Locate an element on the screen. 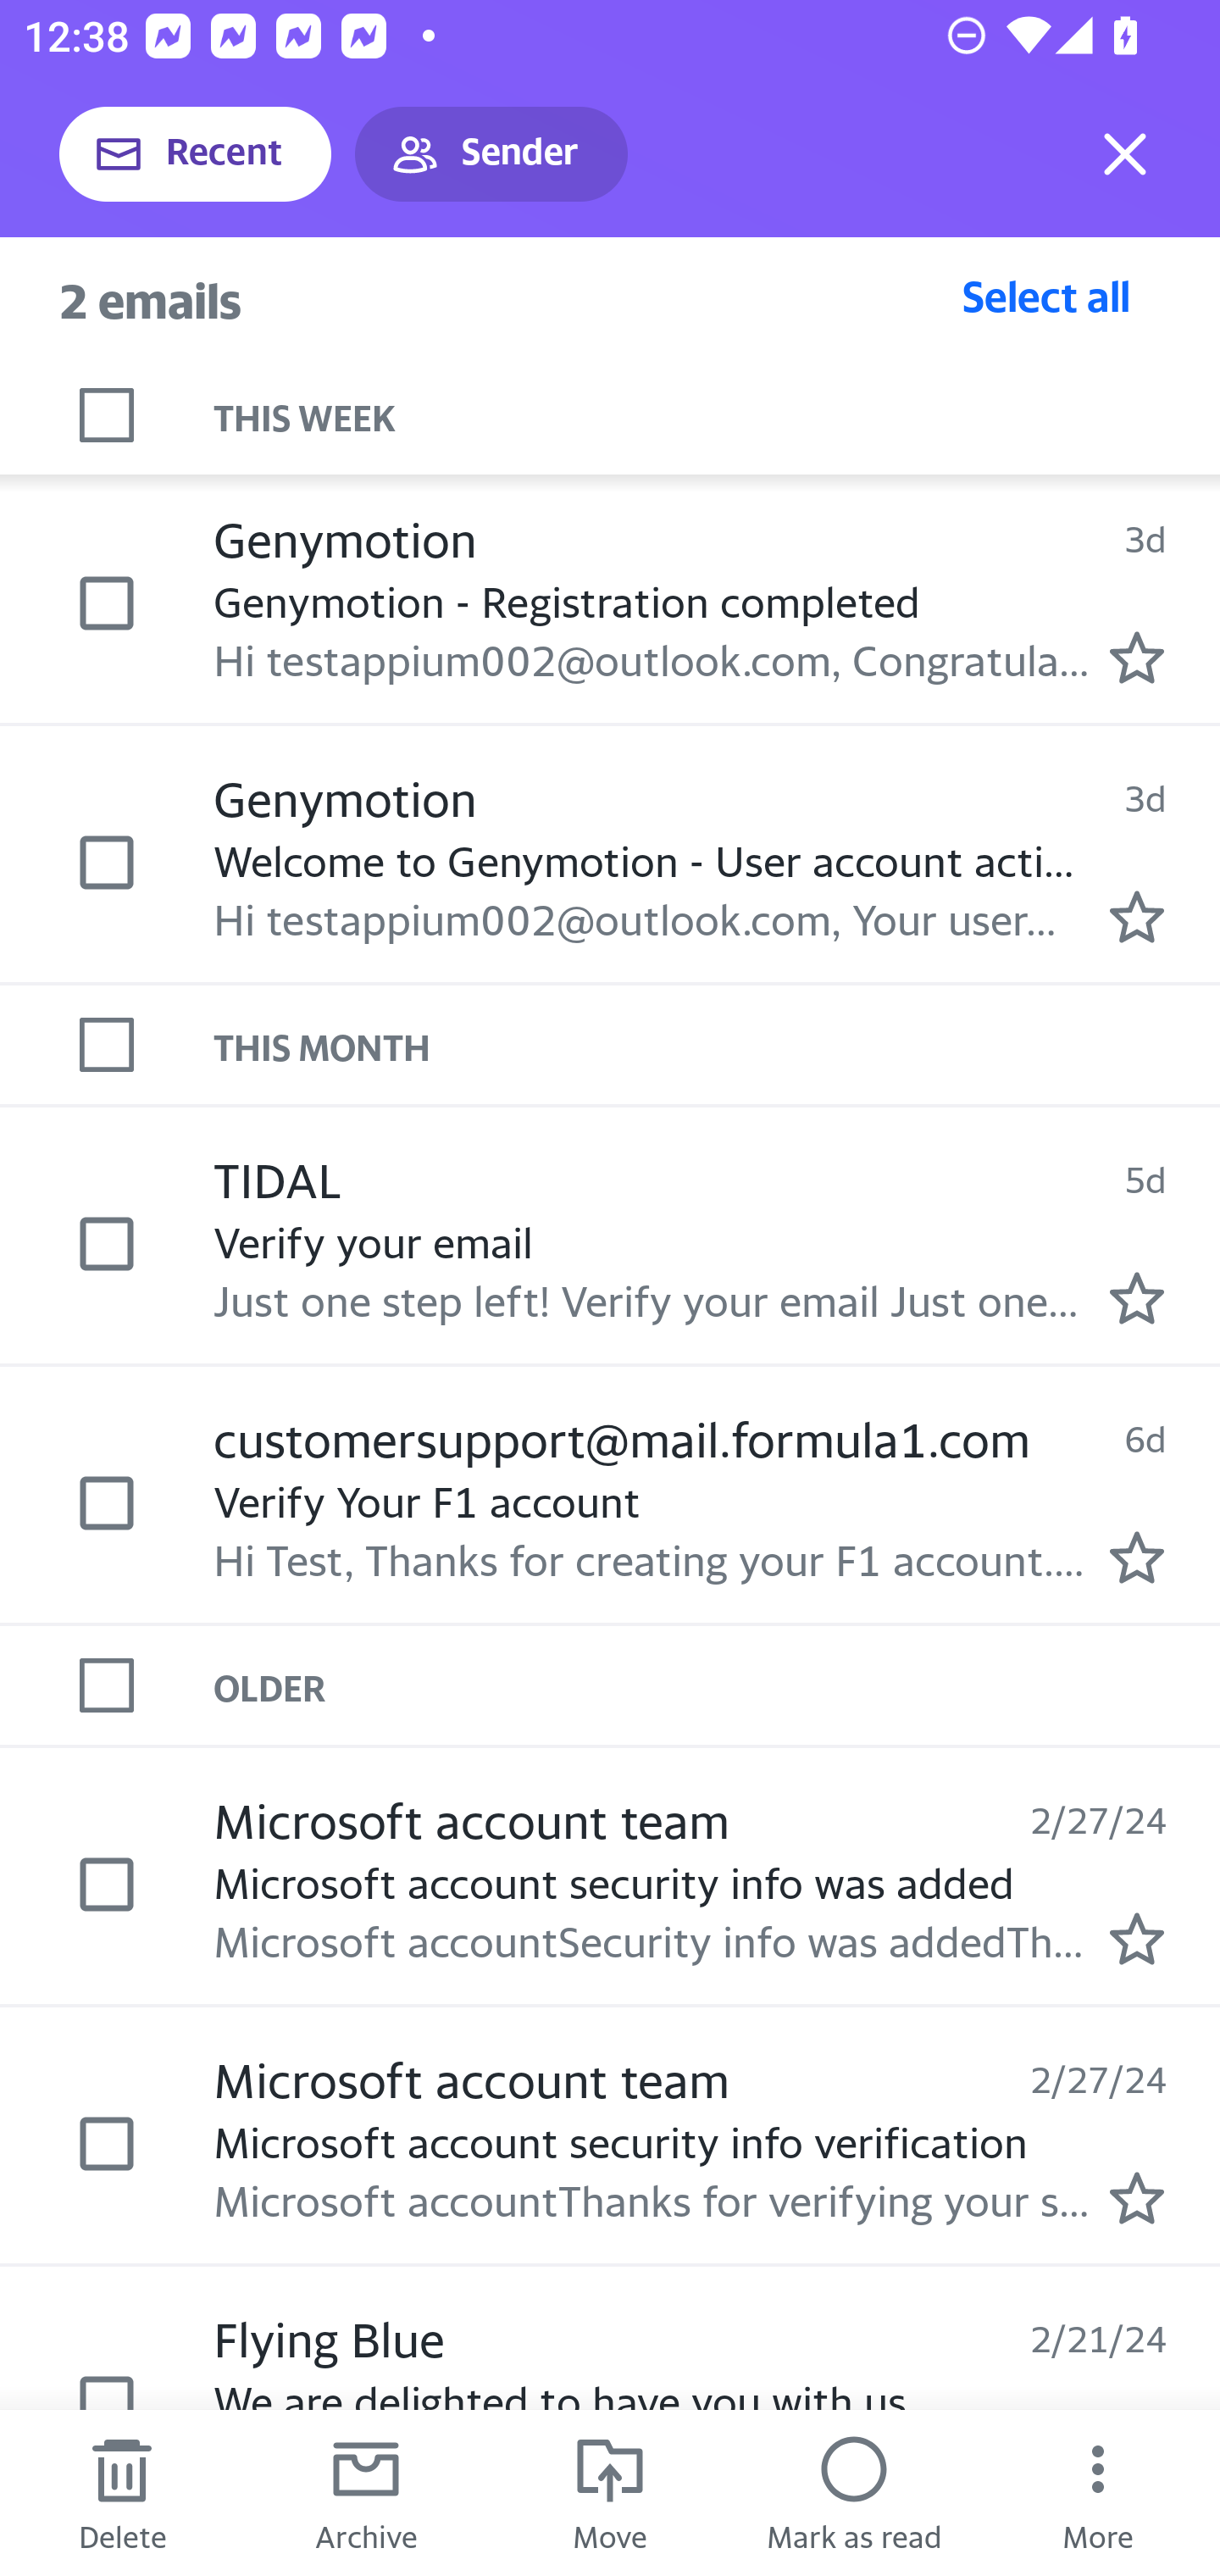 The width and height of the screenshot is (1220, 2576). More is located at coordinates (1098, 2493).